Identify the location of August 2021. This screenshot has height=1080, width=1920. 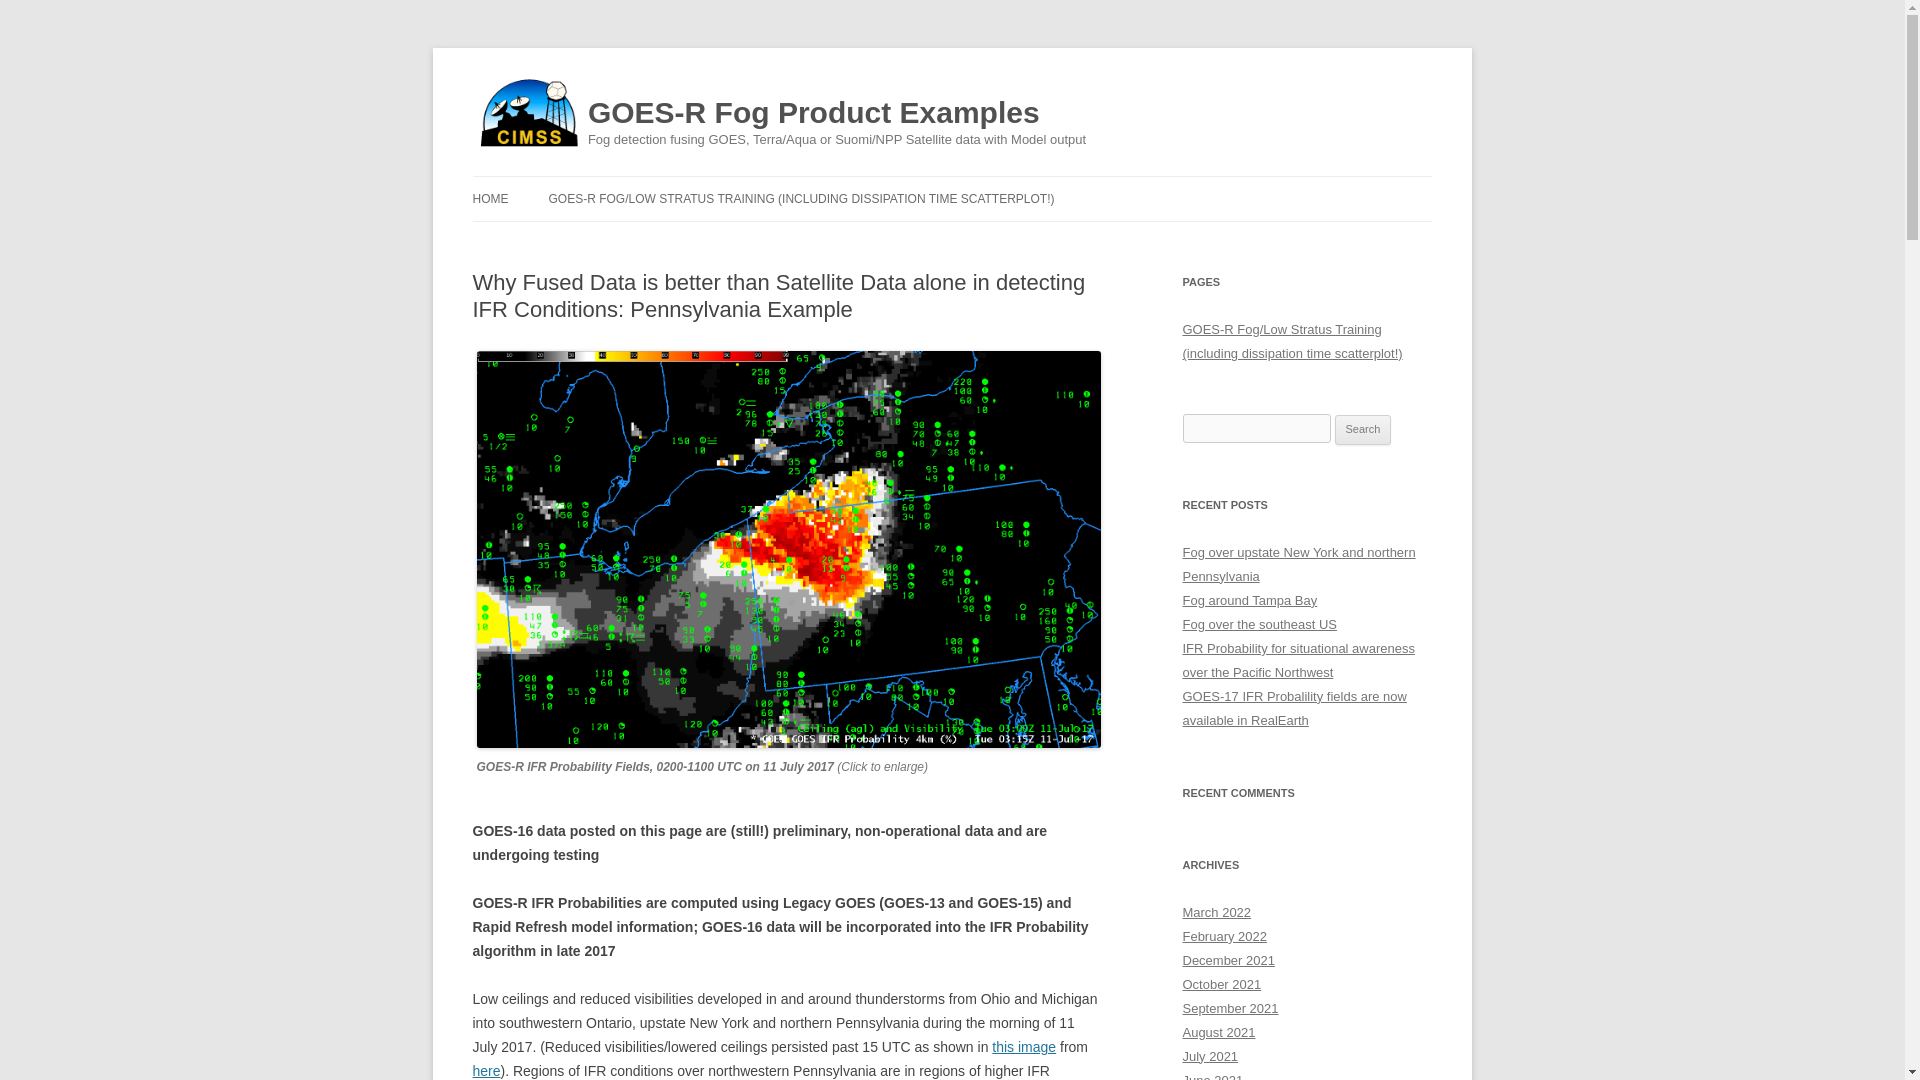
(1218, 1032).